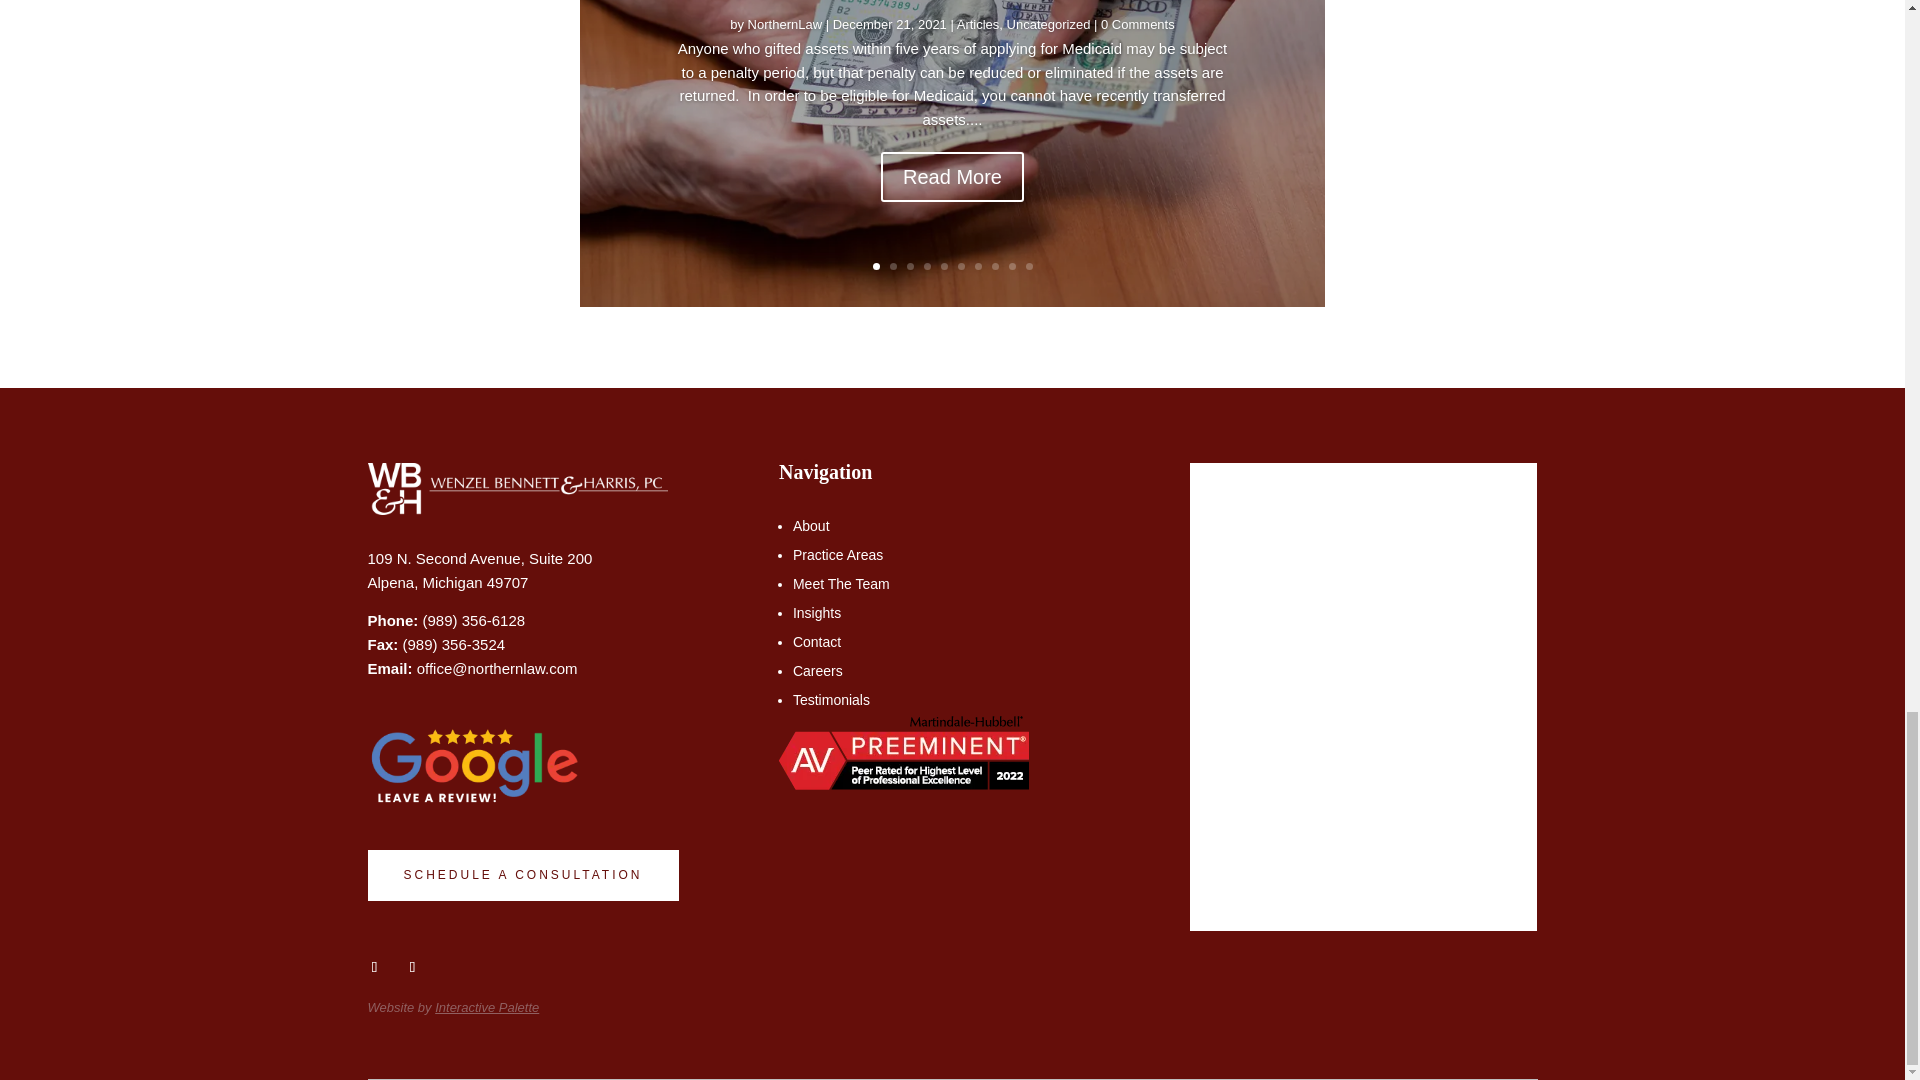  What do you see at coordinates (952, 216) in the screenshot?
I see `Read More` at bounding box center [952, 216].